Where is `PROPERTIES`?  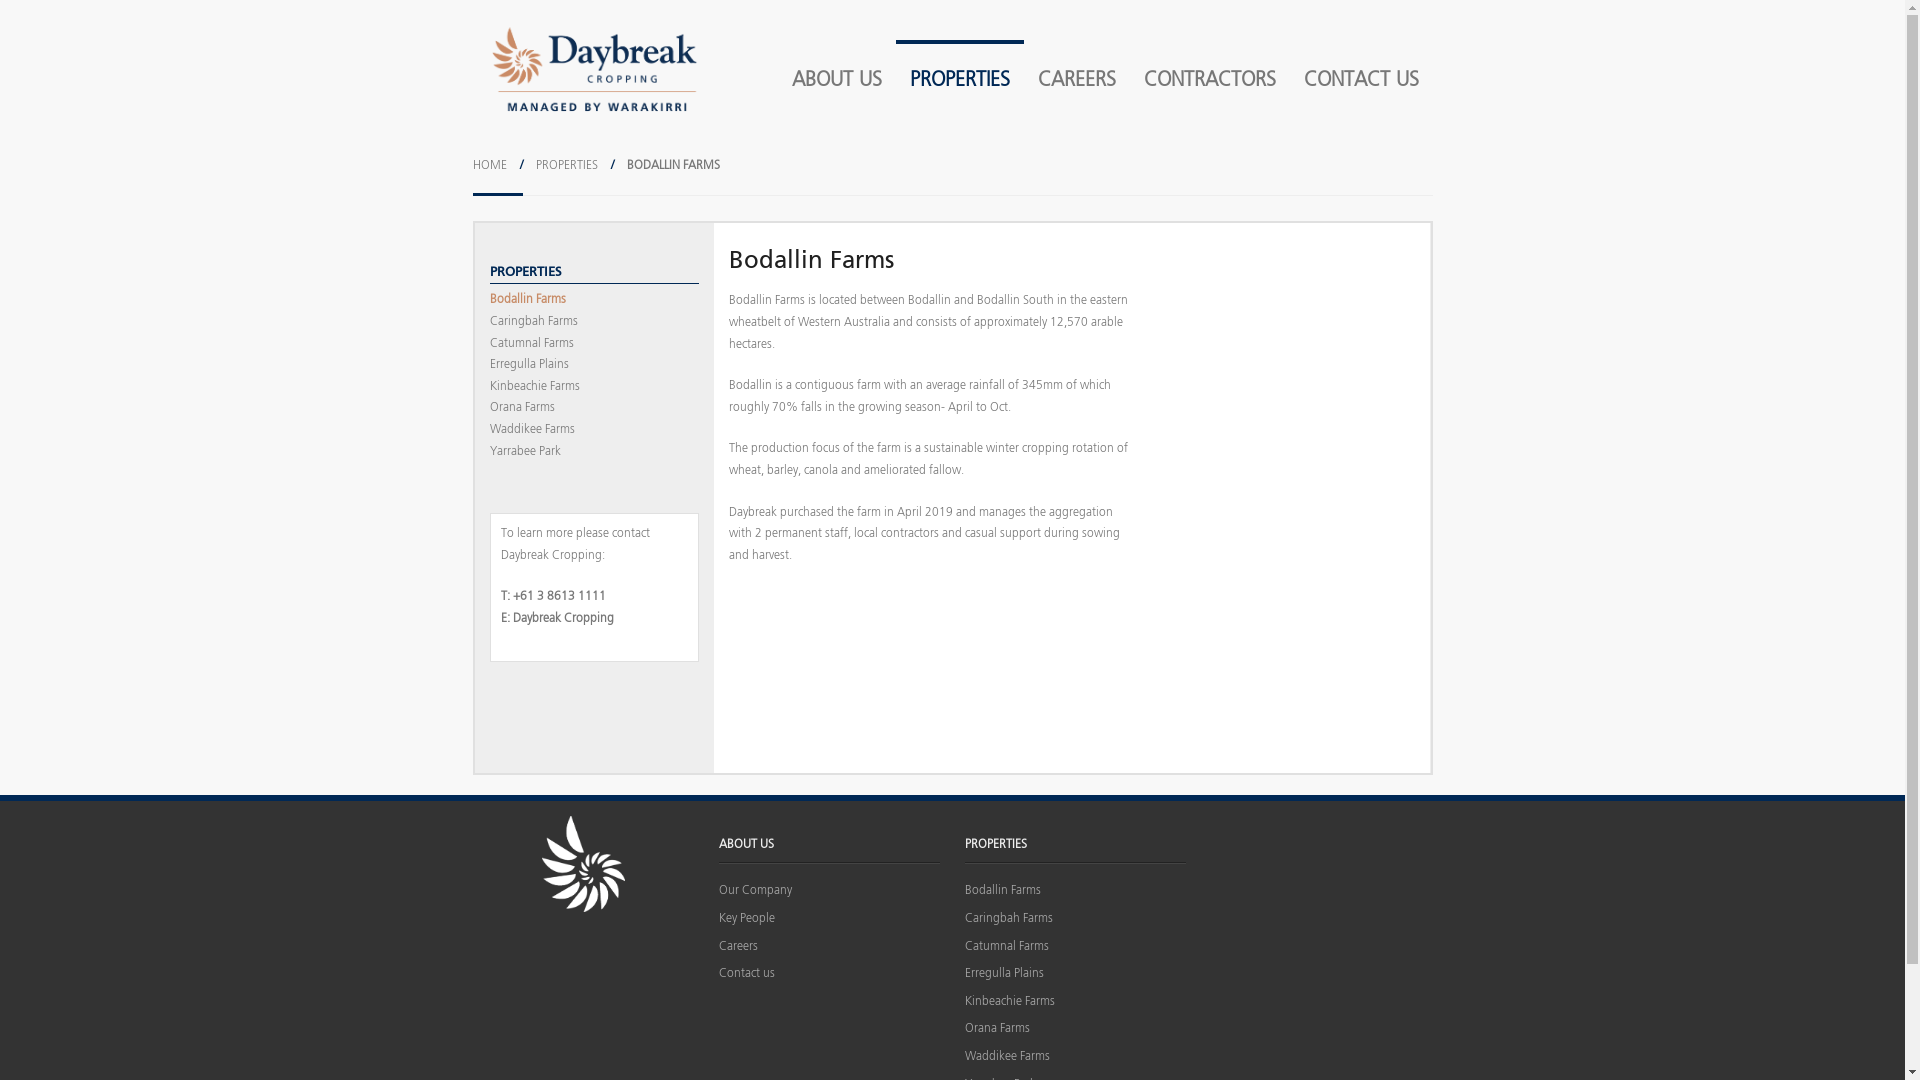 PROPERTIES is located at coordinates (567, 166).